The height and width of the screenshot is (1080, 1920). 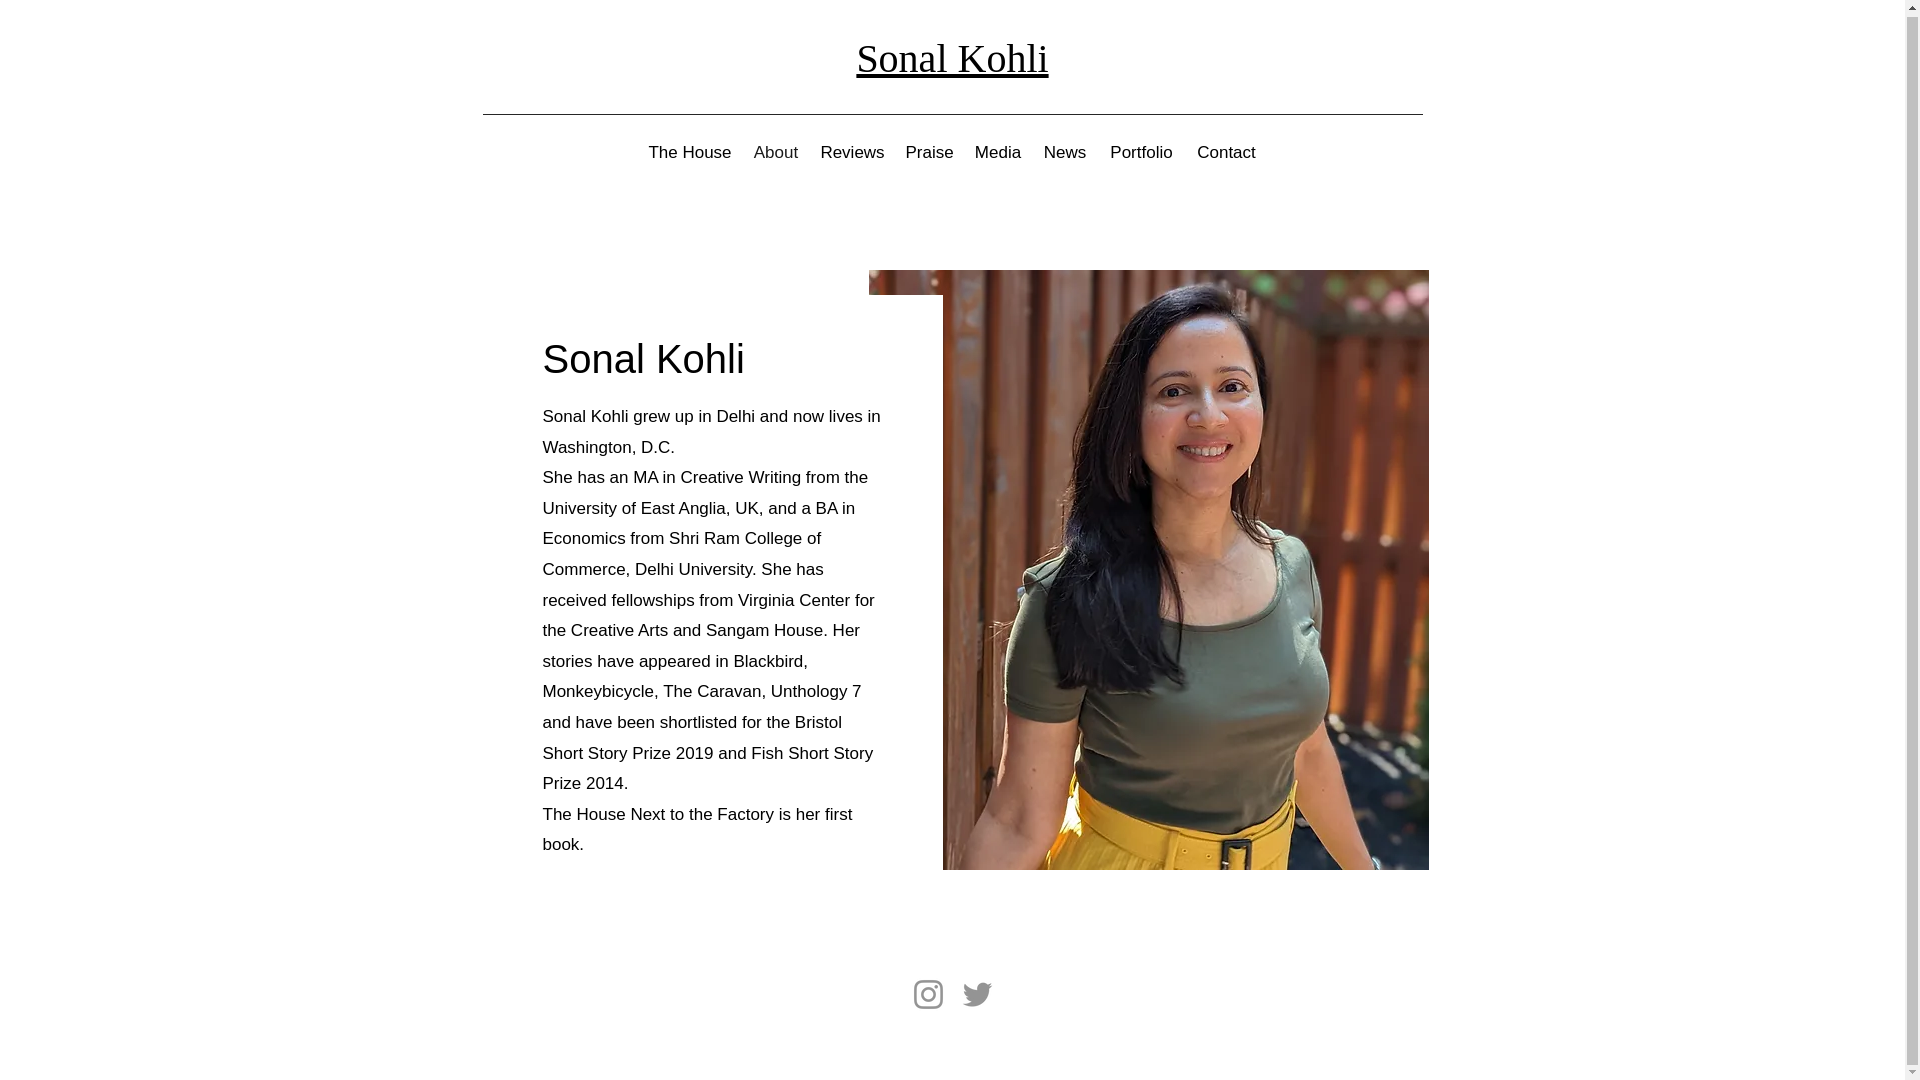 I want to click on Media, so click(x=998, y=153).